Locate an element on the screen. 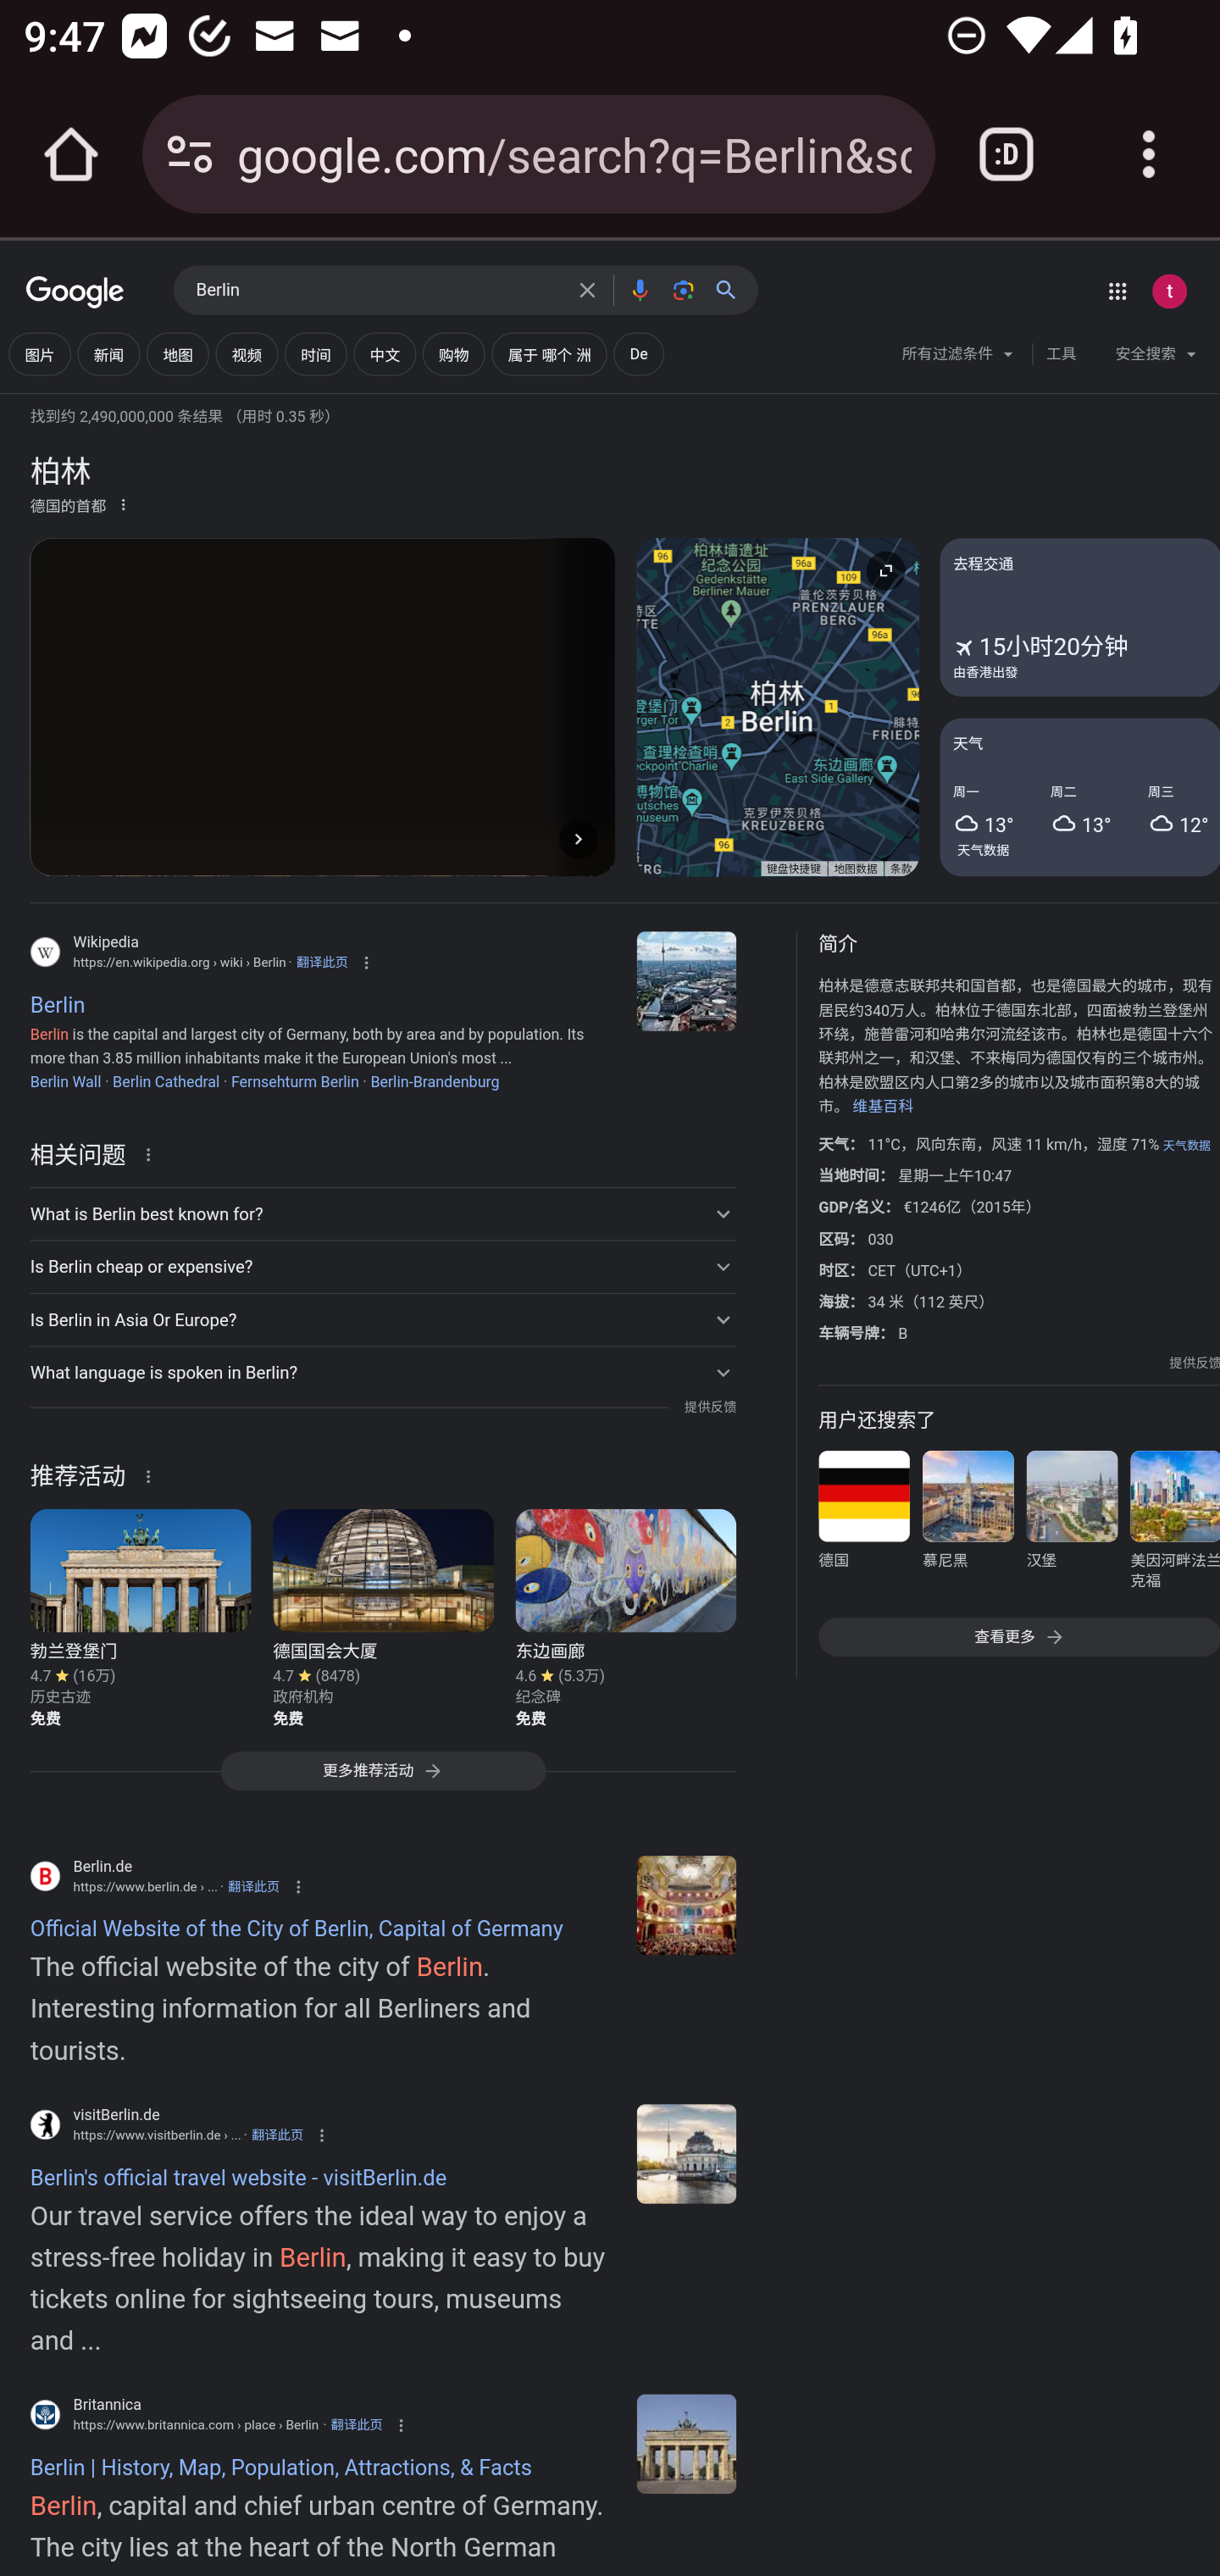  汉堡 is located at coordinates (1071, 1524).